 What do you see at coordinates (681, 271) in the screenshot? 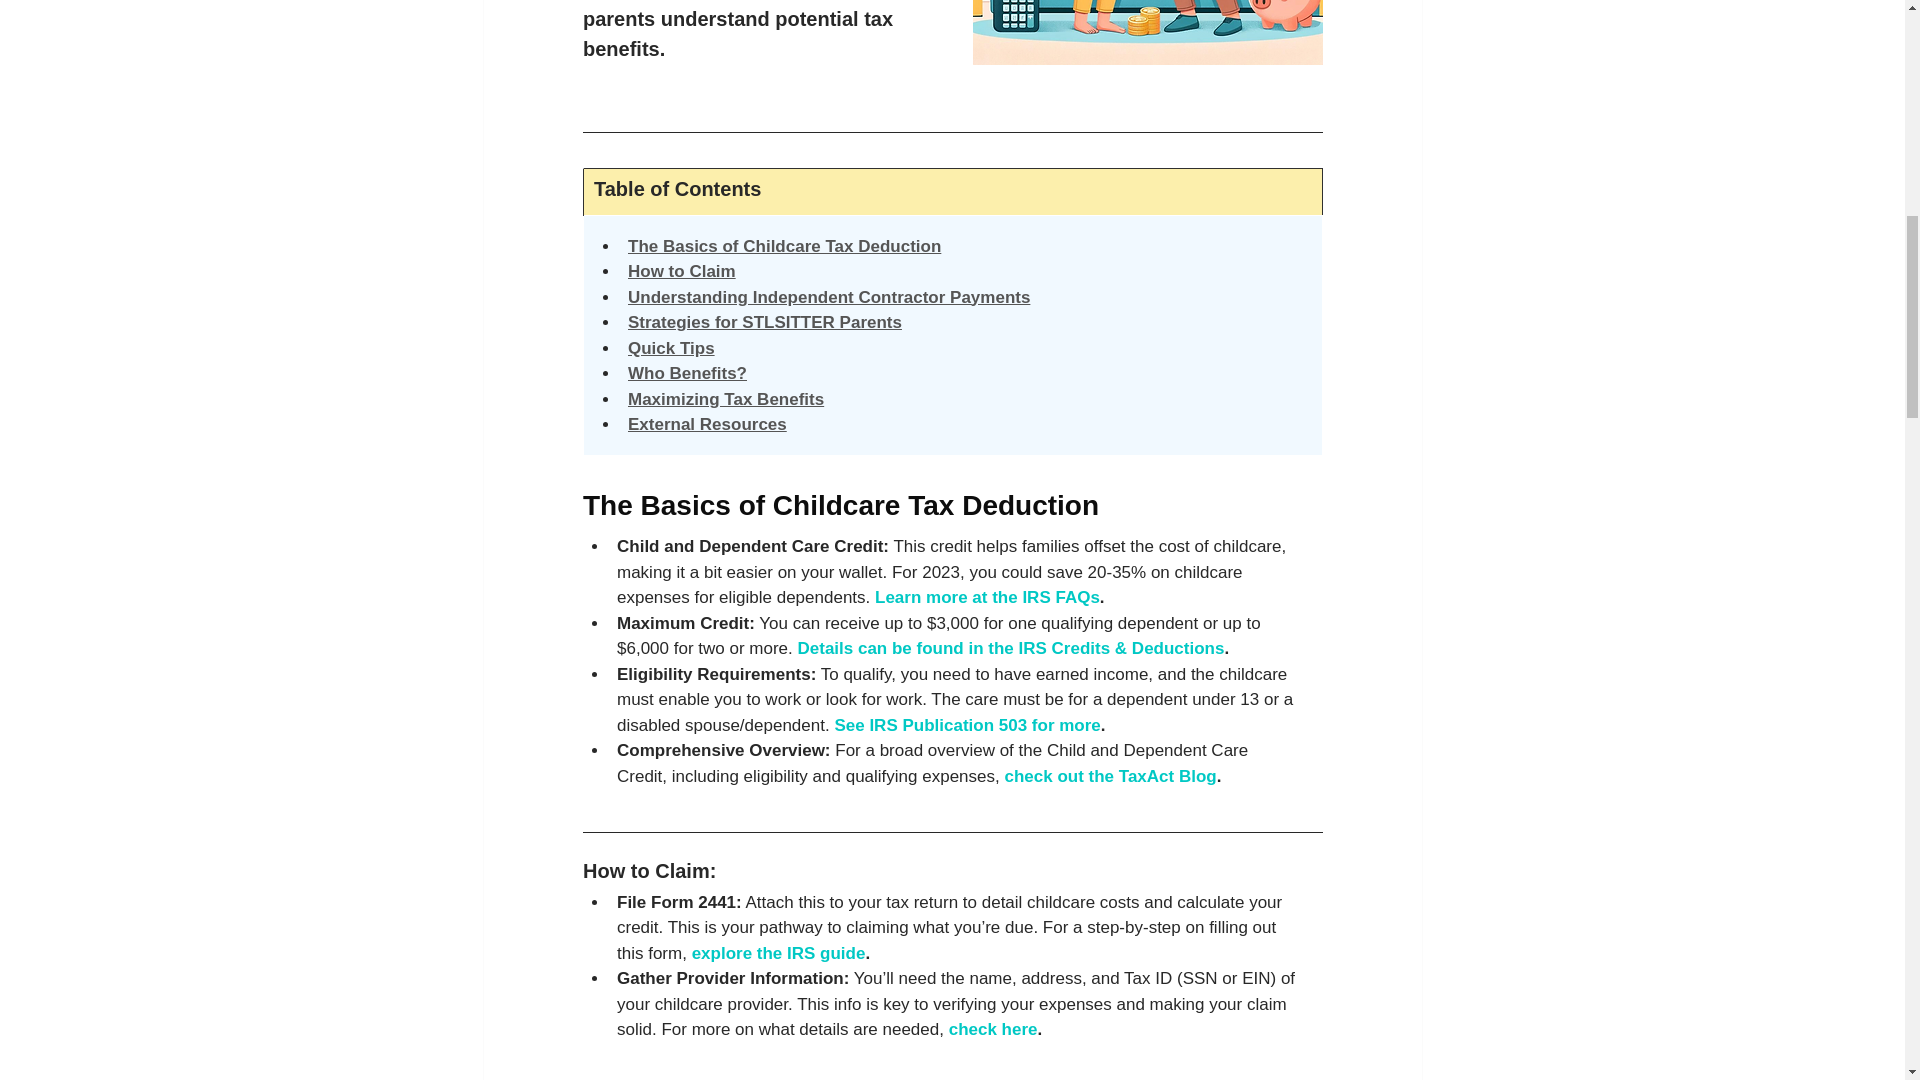
I see `How to Claim` at bounding box center [681, 271].